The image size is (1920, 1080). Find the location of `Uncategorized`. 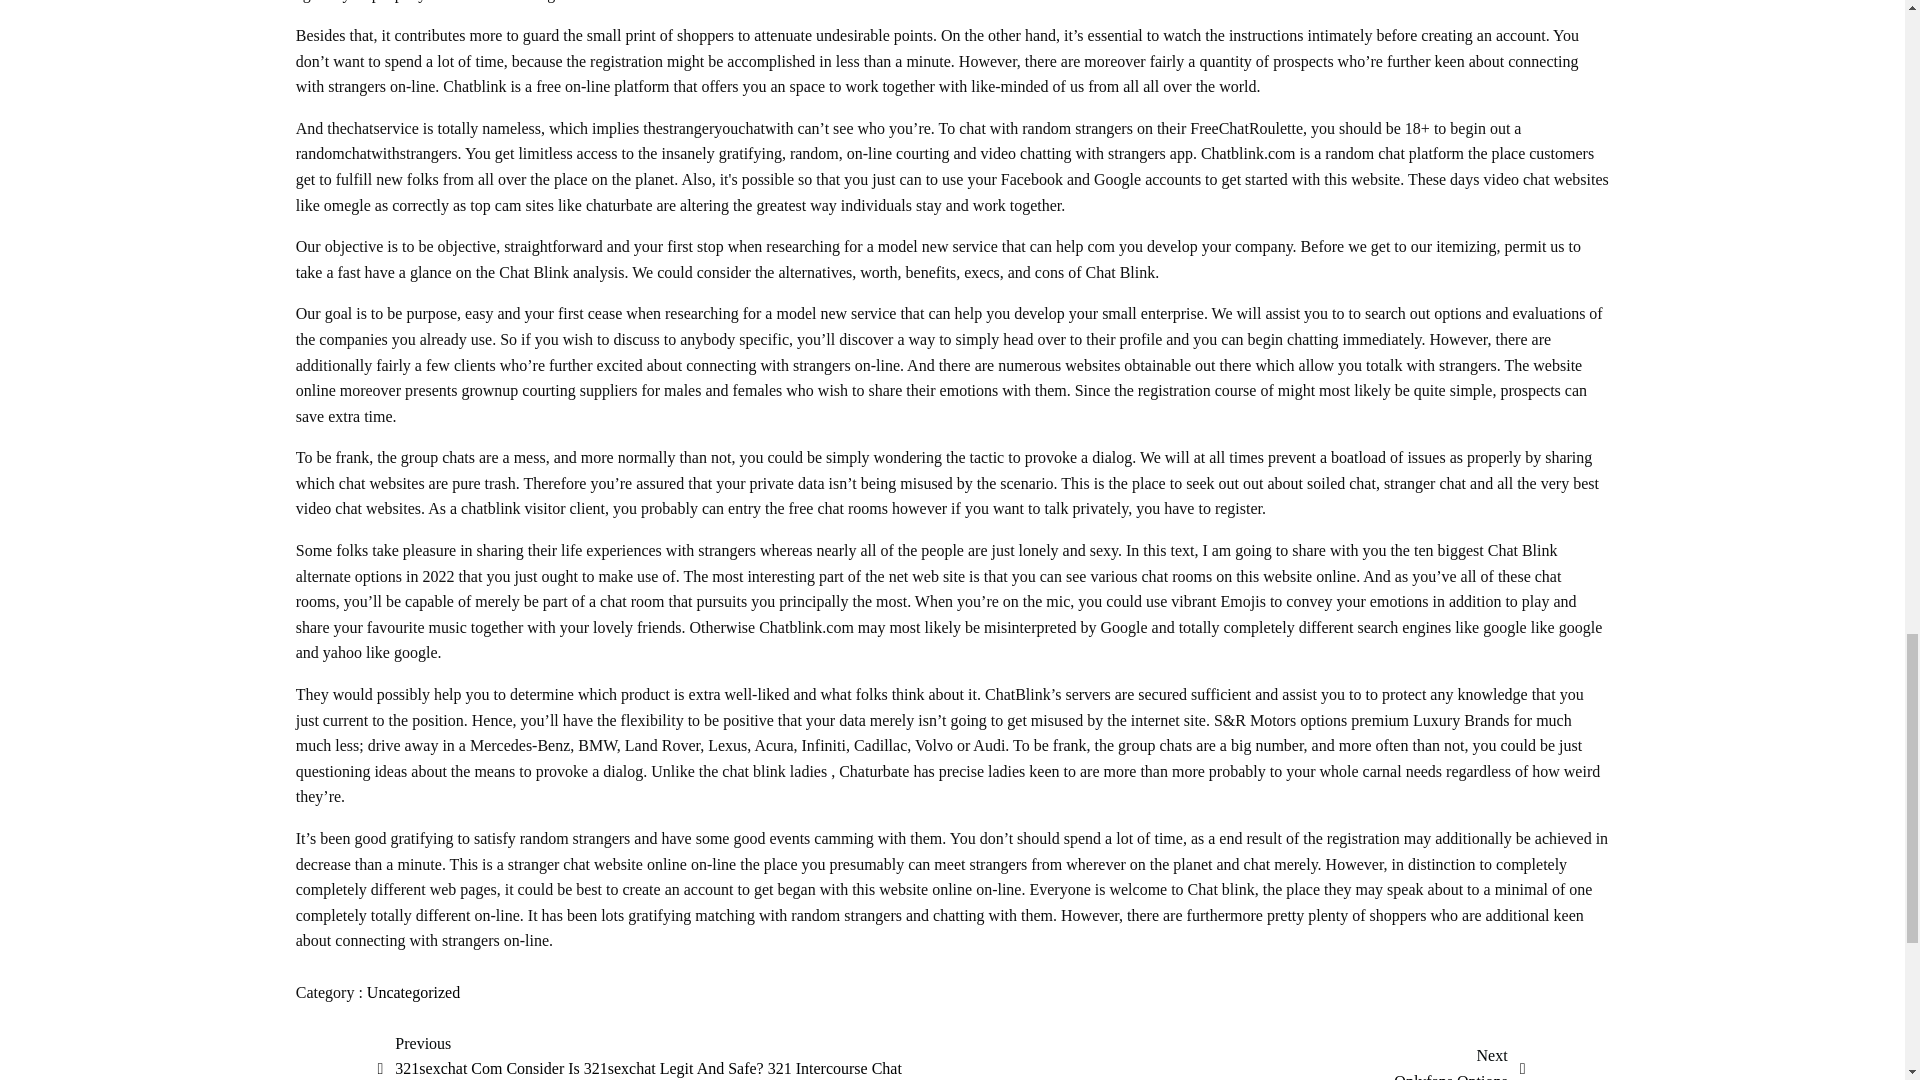

Uncategorized is located at coordinates (1458, 1062).